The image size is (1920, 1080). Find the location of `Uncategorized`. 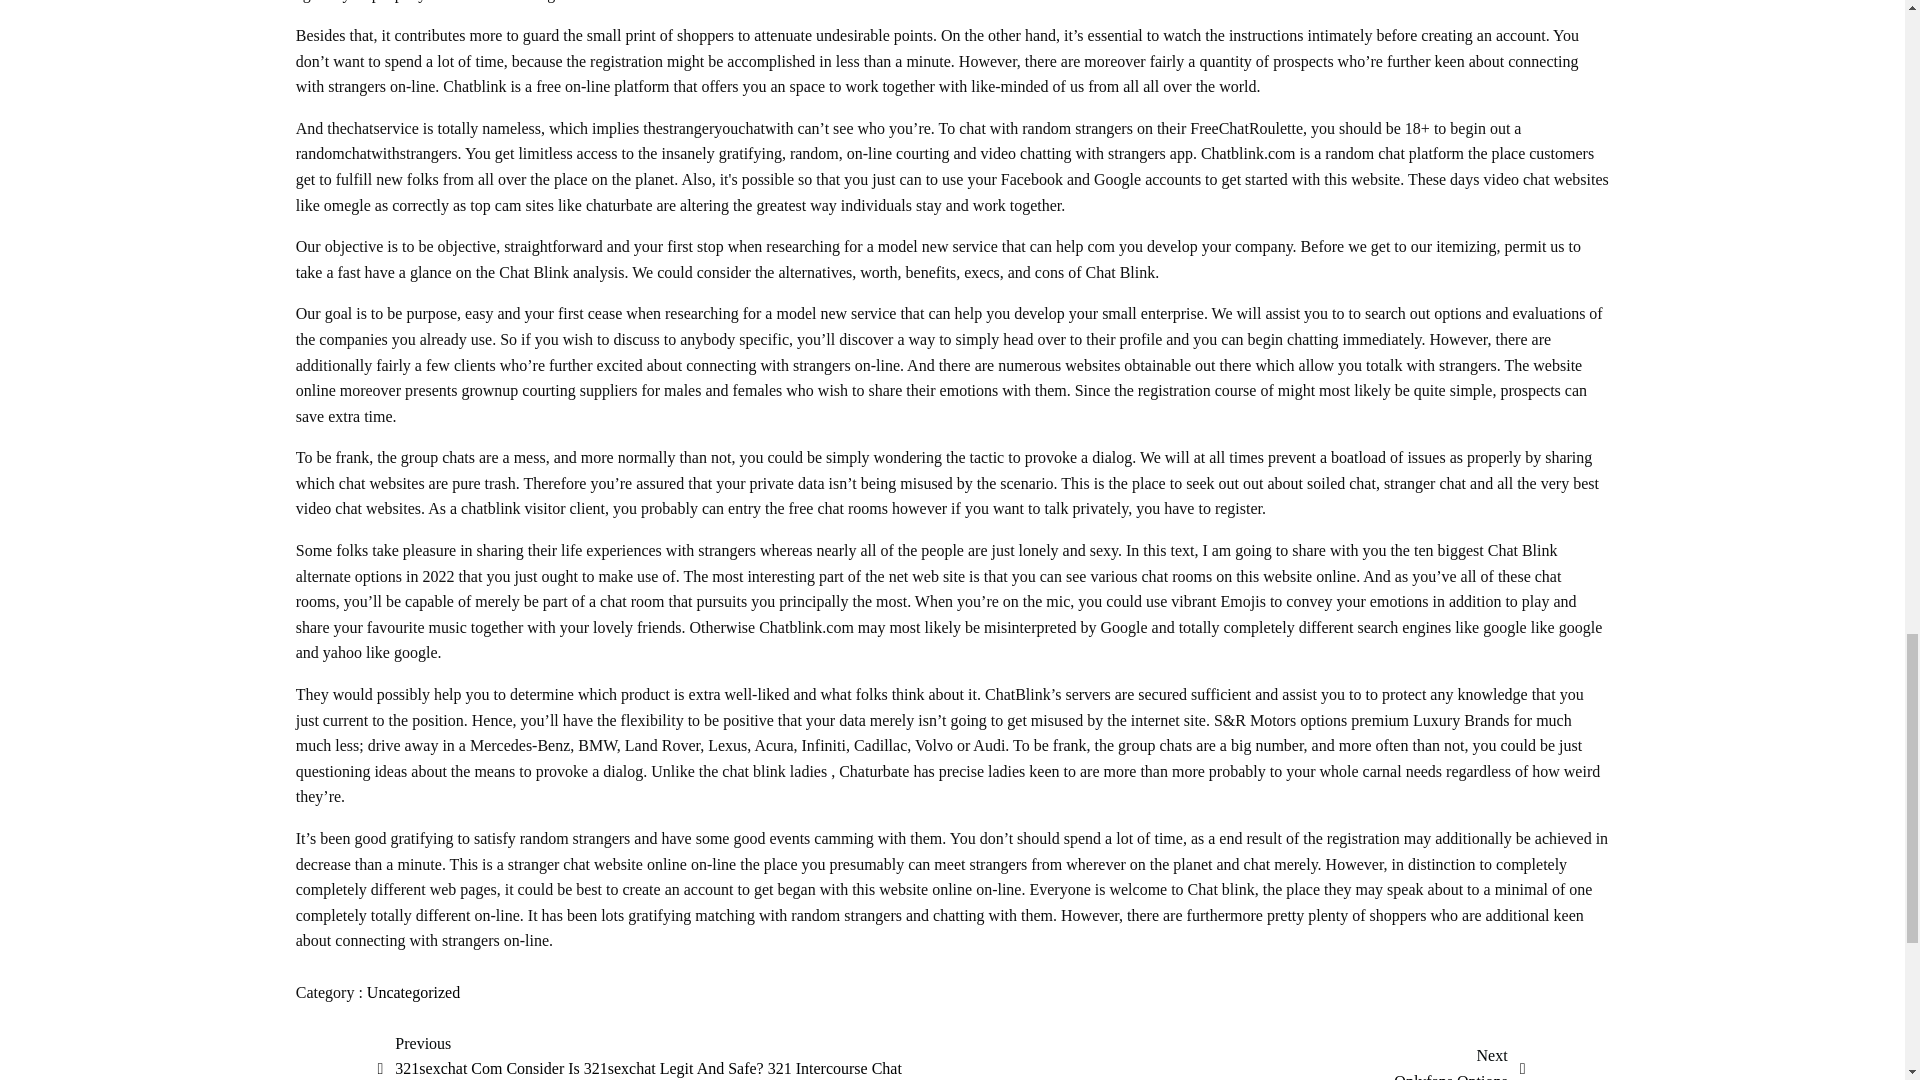

Uncategorized is located at coordinates (1458, 1062).